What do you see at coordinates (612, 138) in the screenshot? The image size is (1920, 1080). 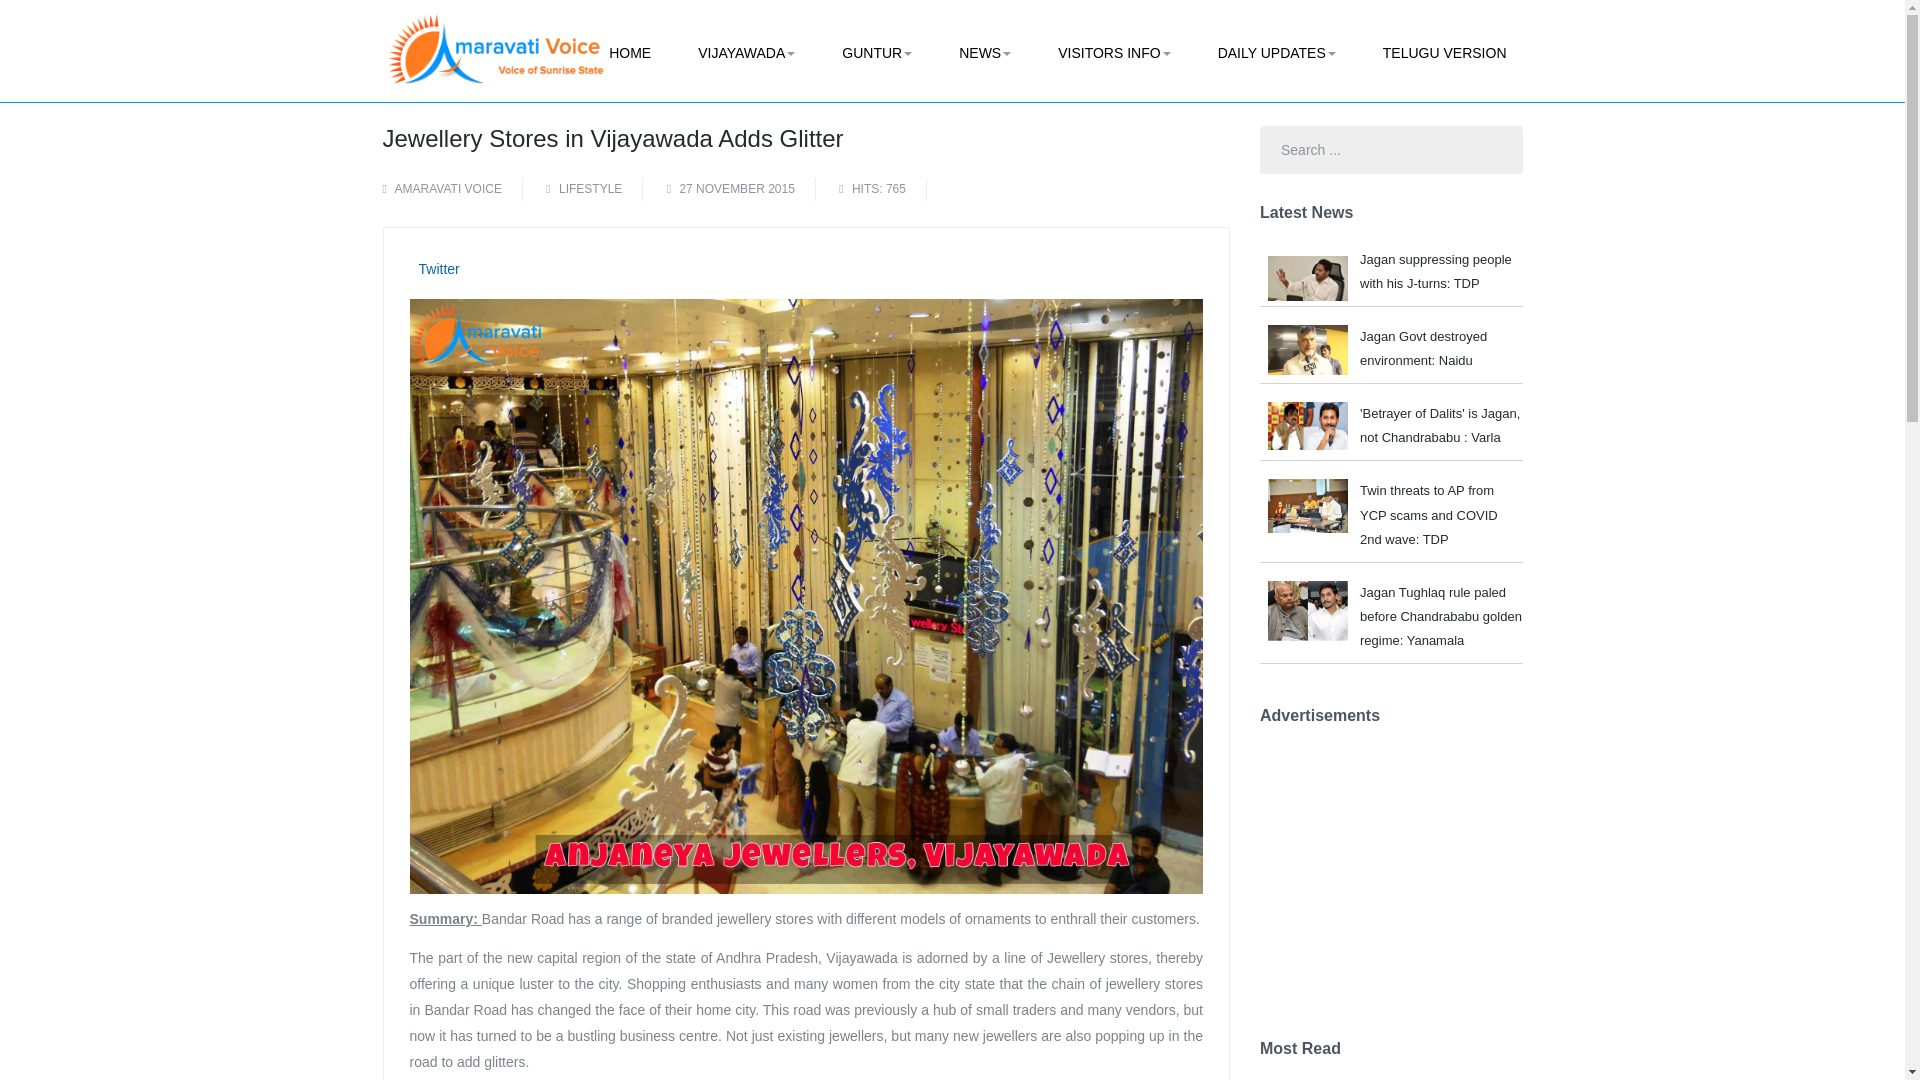 I see `Jewellery Stores in Vijayawada Adds Glitter` at bounding box center [612, 138].